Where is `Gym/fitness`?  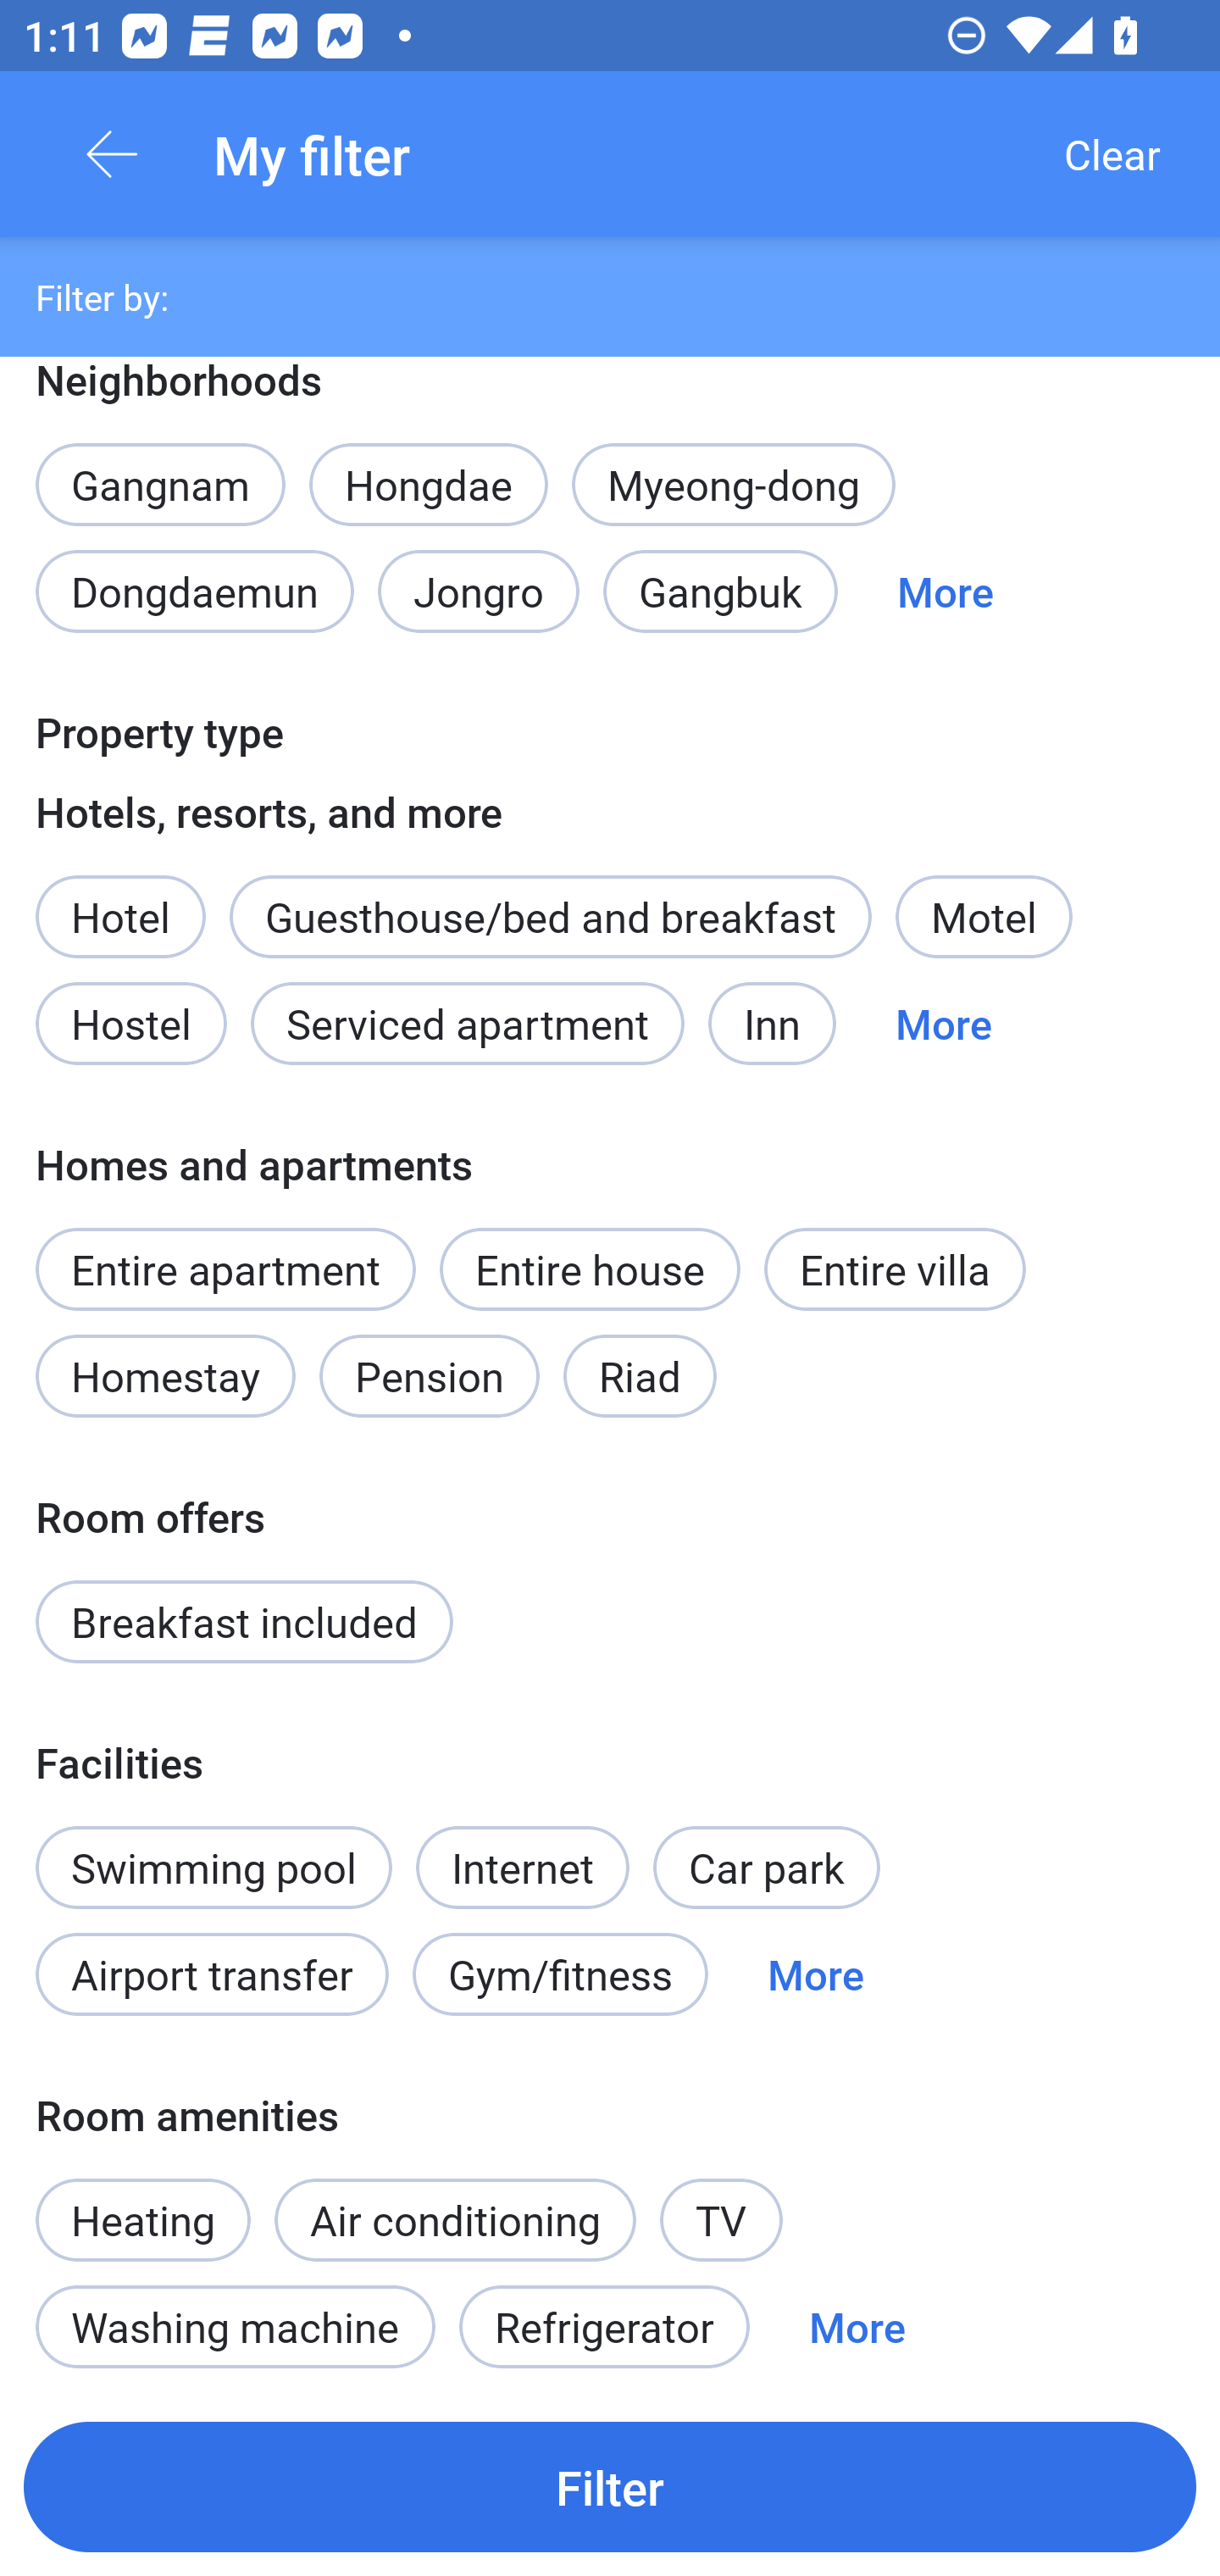
Gym/fitness is located at coordinates (560, 1974).